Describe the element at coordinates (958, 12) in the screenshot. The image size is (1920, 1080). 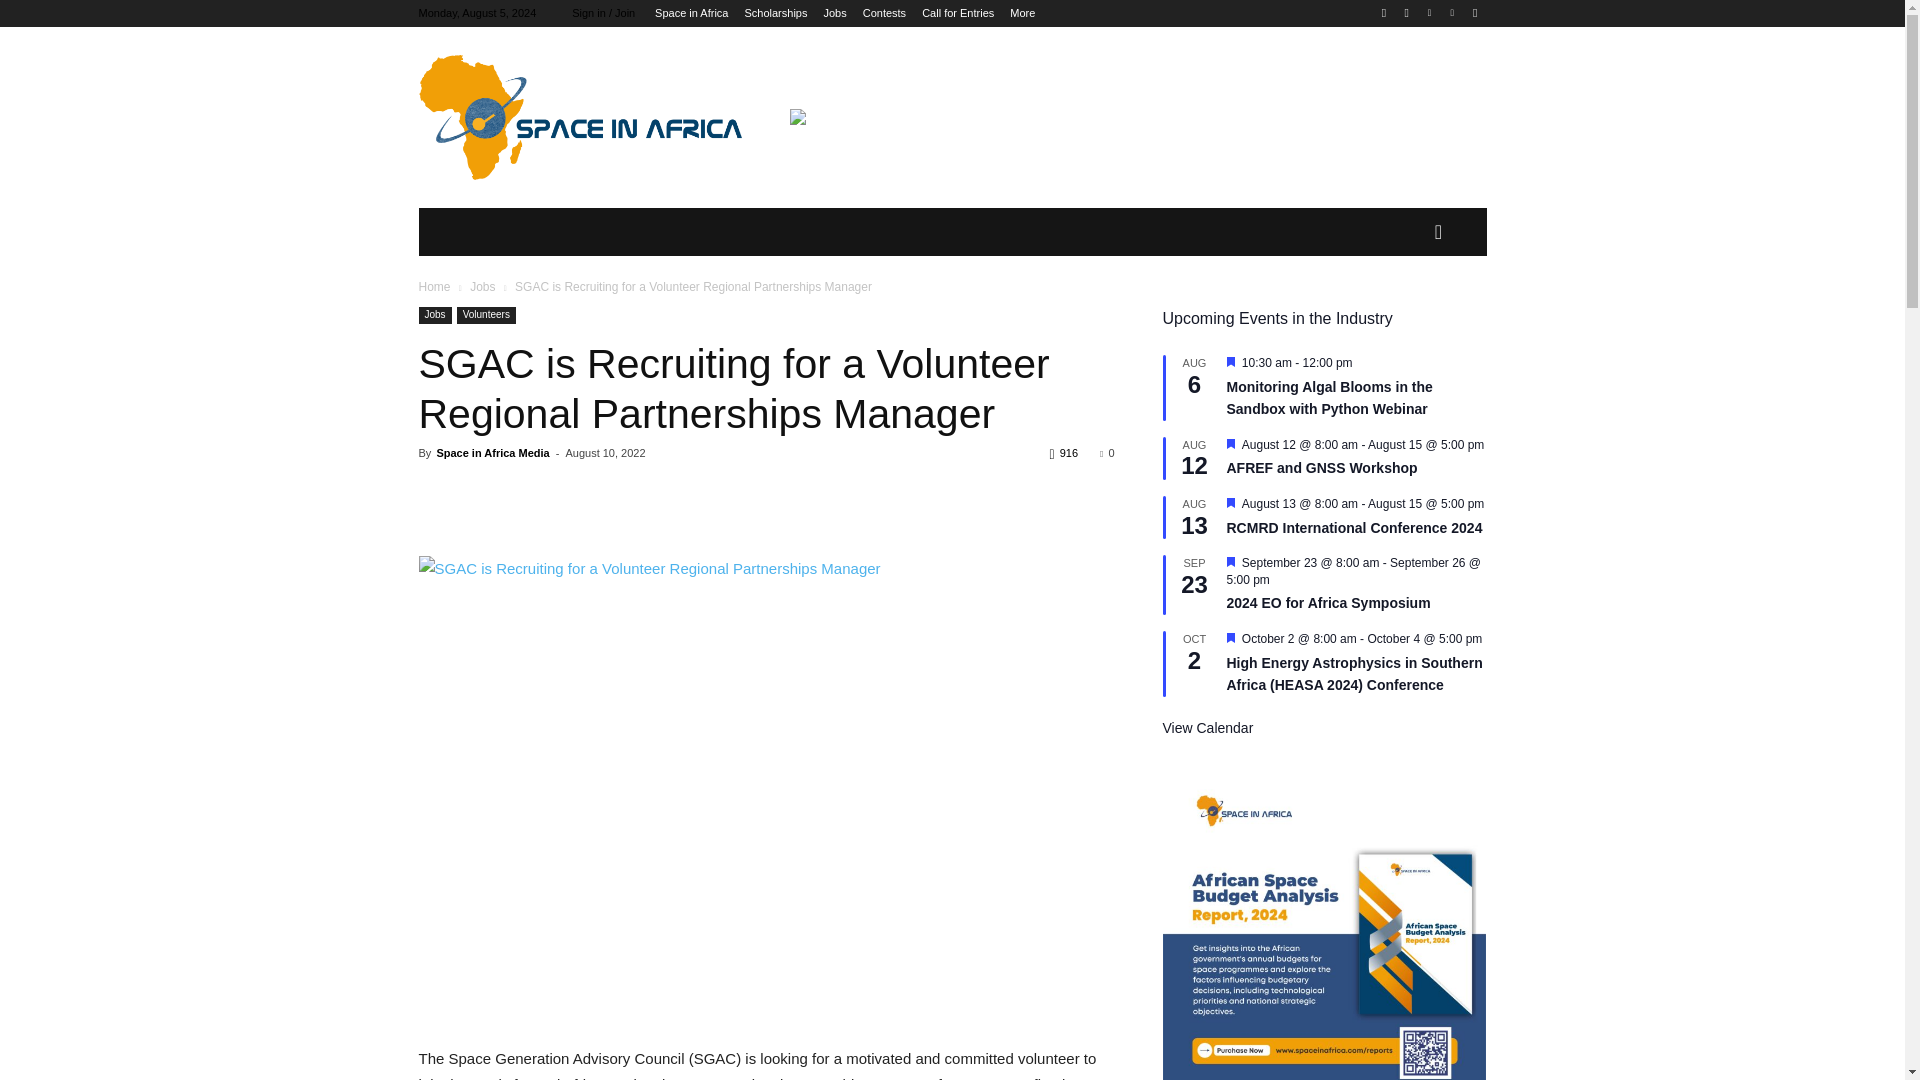
I see `Call for Entries` at that location.